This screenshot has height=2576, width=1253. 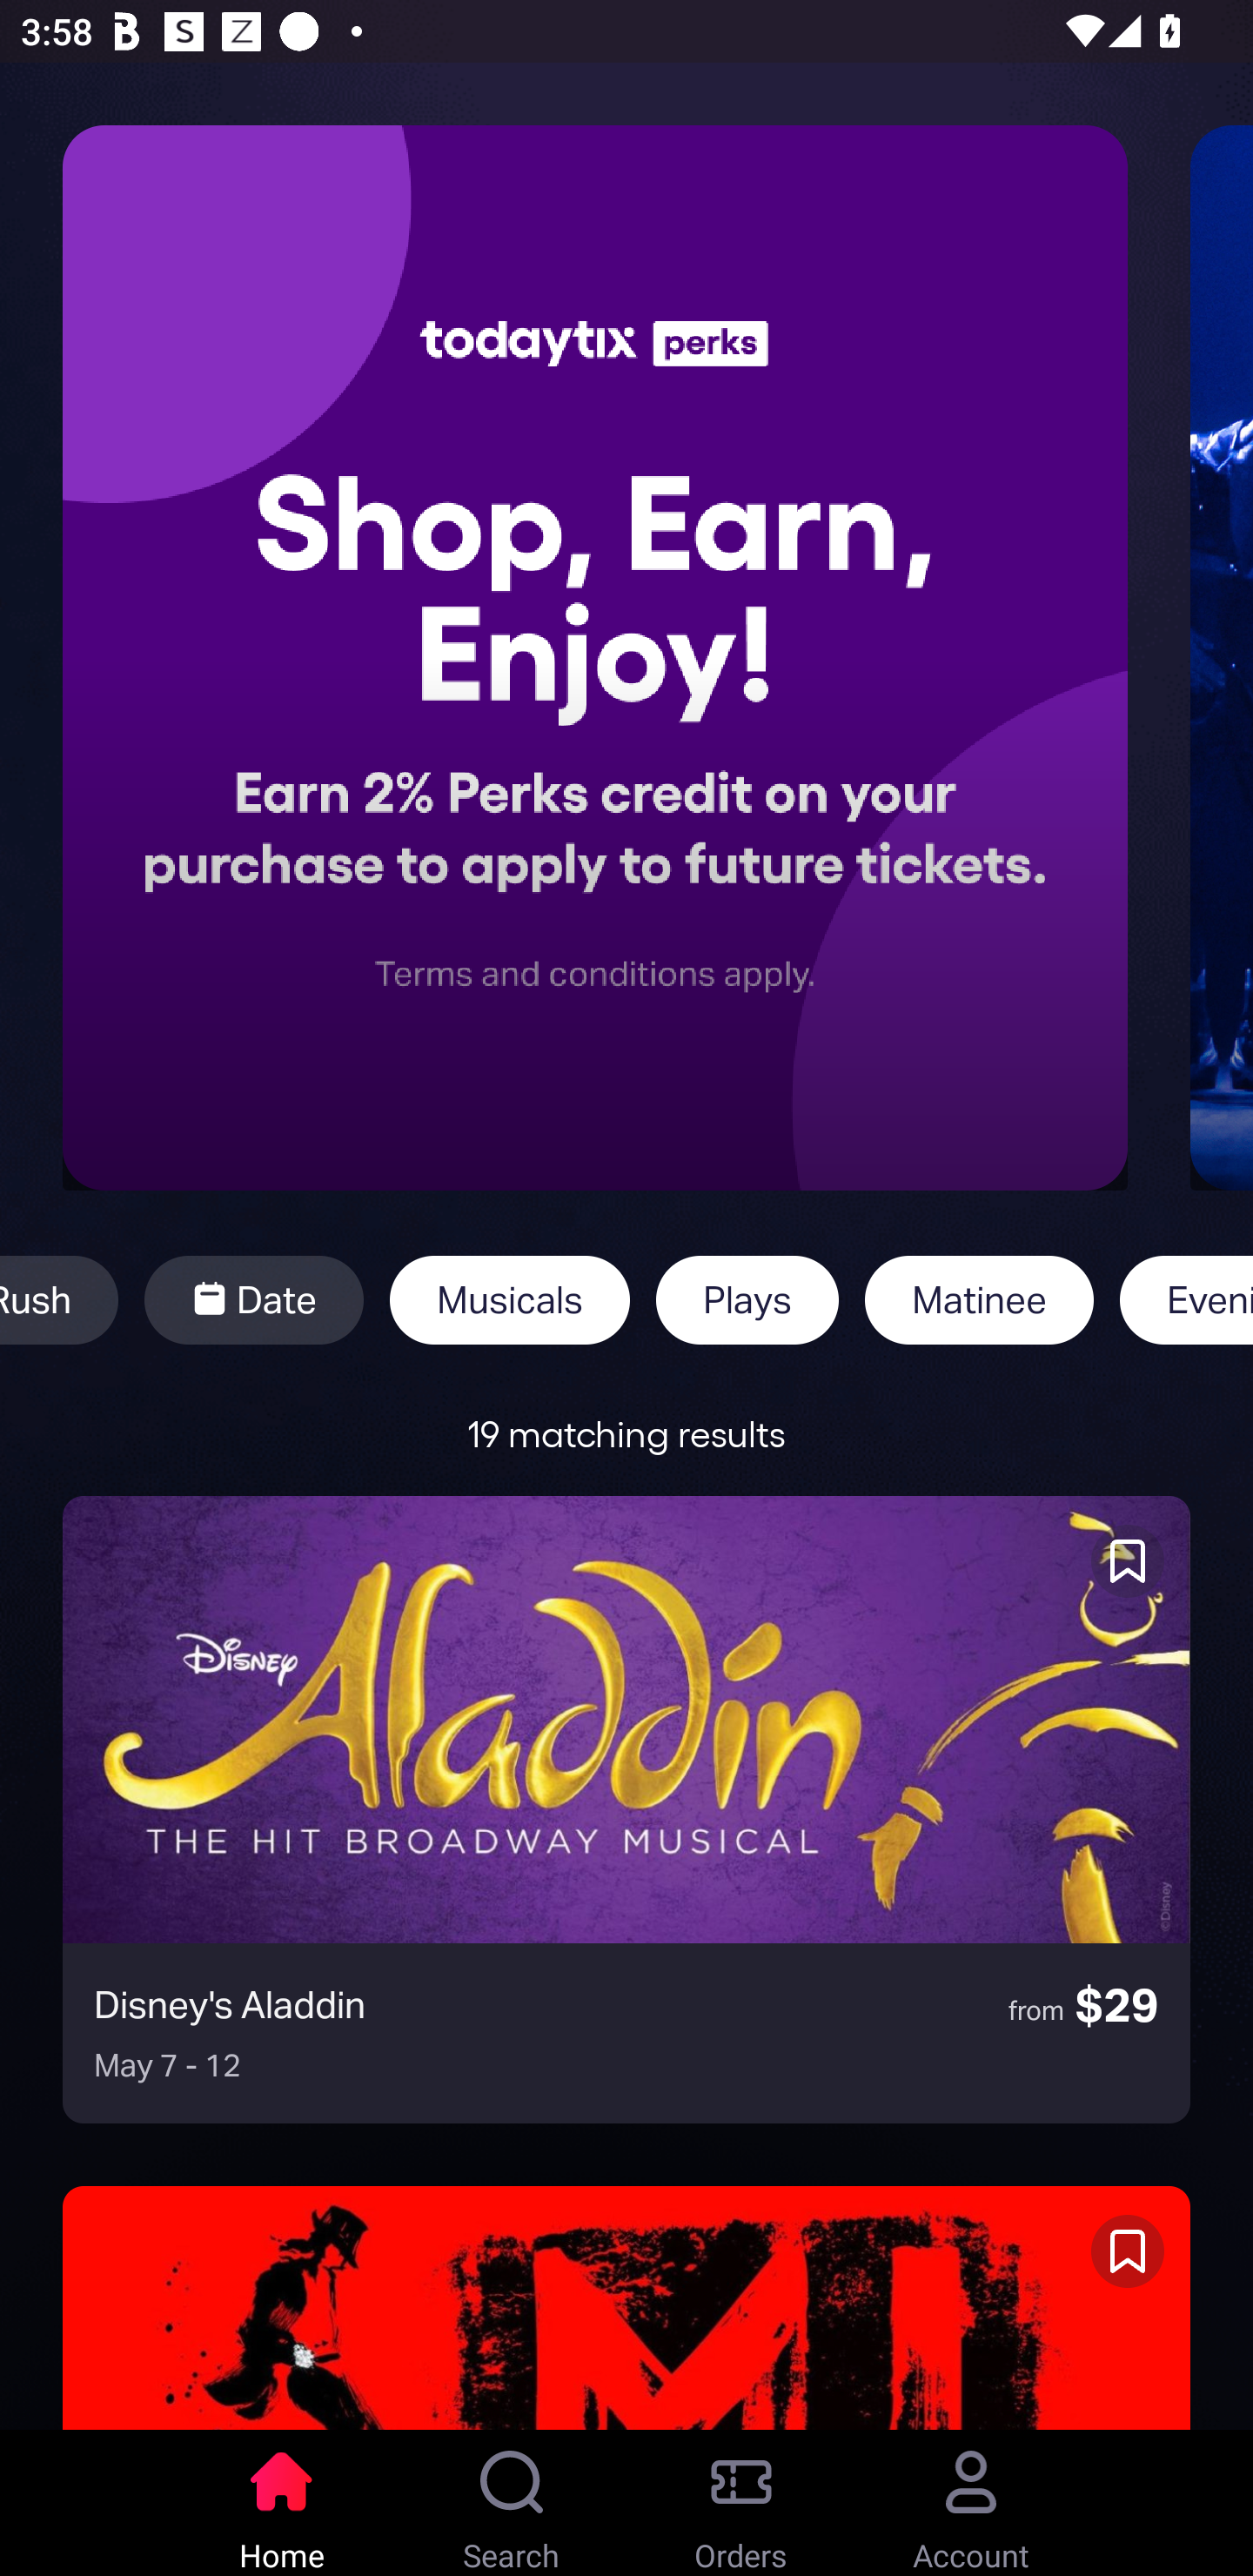 I want to click on Account, so click(x=971, y=2503).